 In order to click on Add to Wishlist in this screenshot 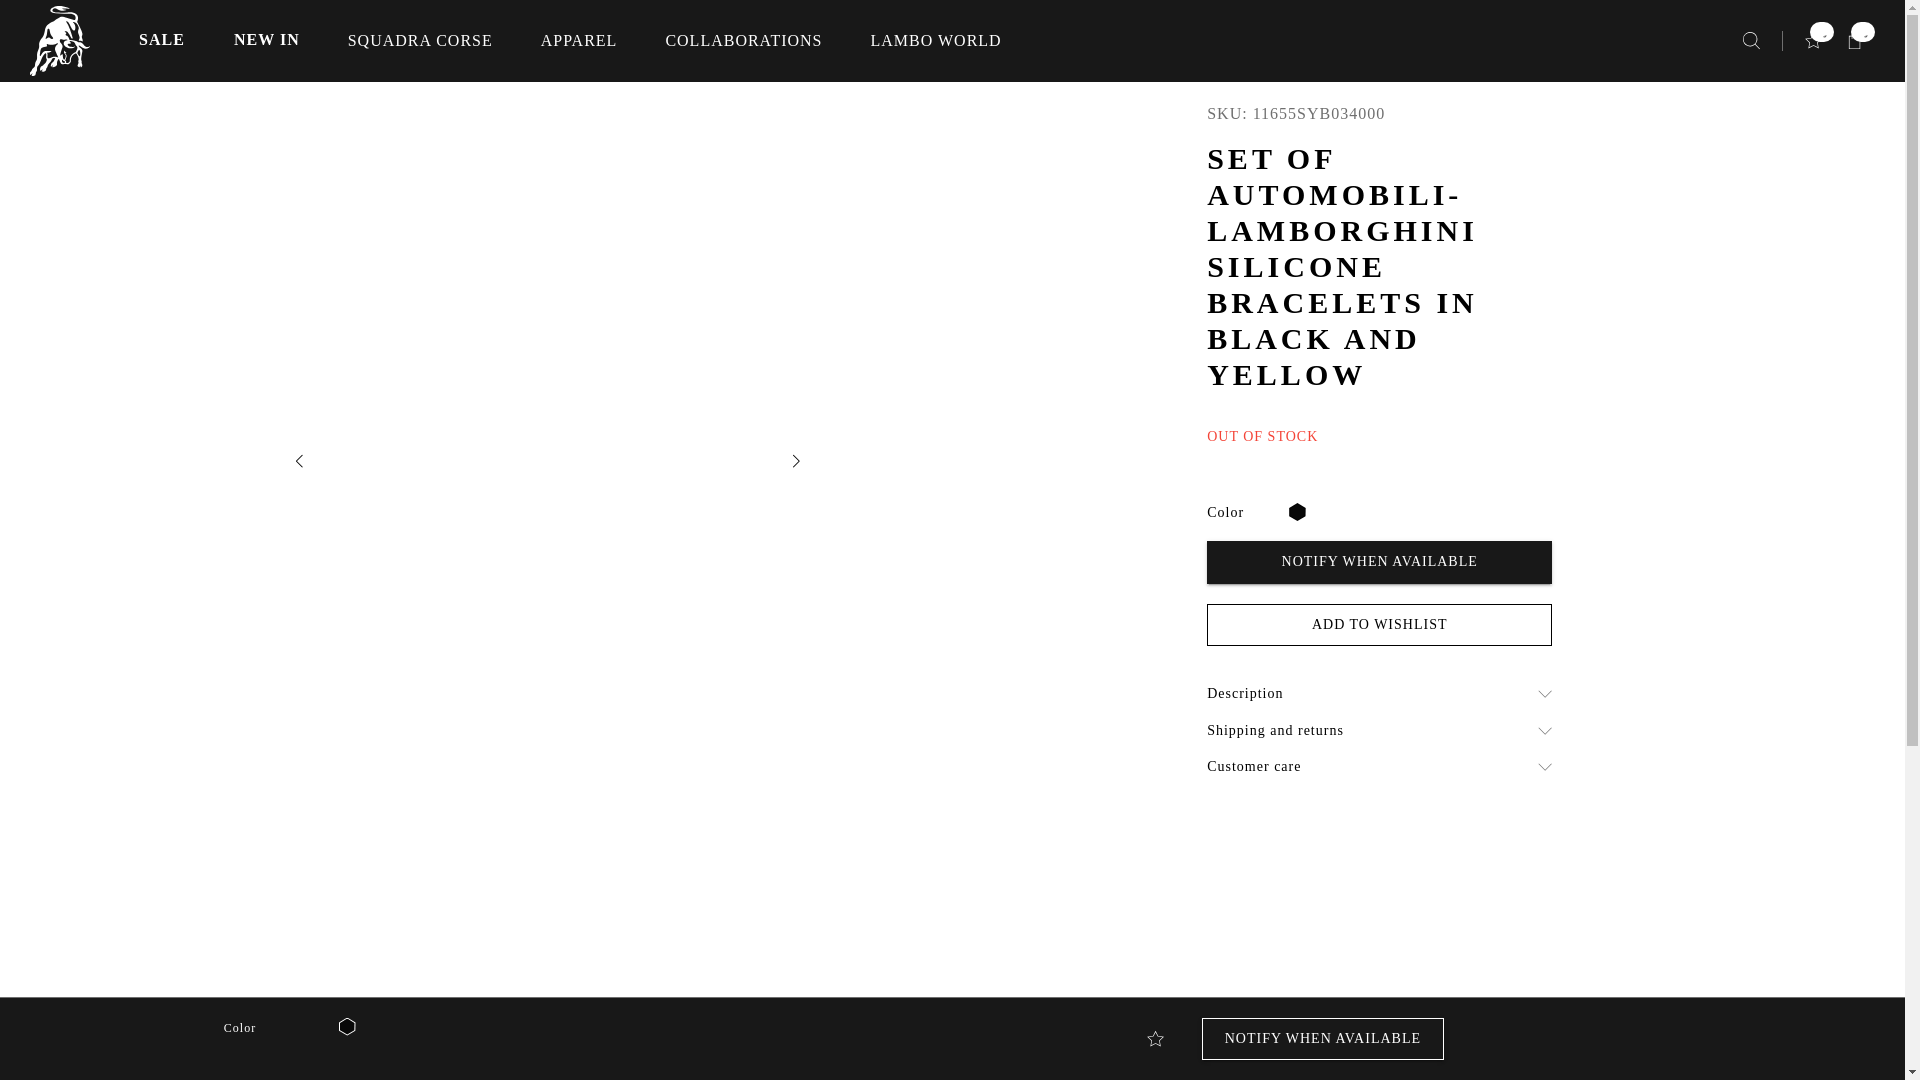, I will do `click(1154, 1038)`.